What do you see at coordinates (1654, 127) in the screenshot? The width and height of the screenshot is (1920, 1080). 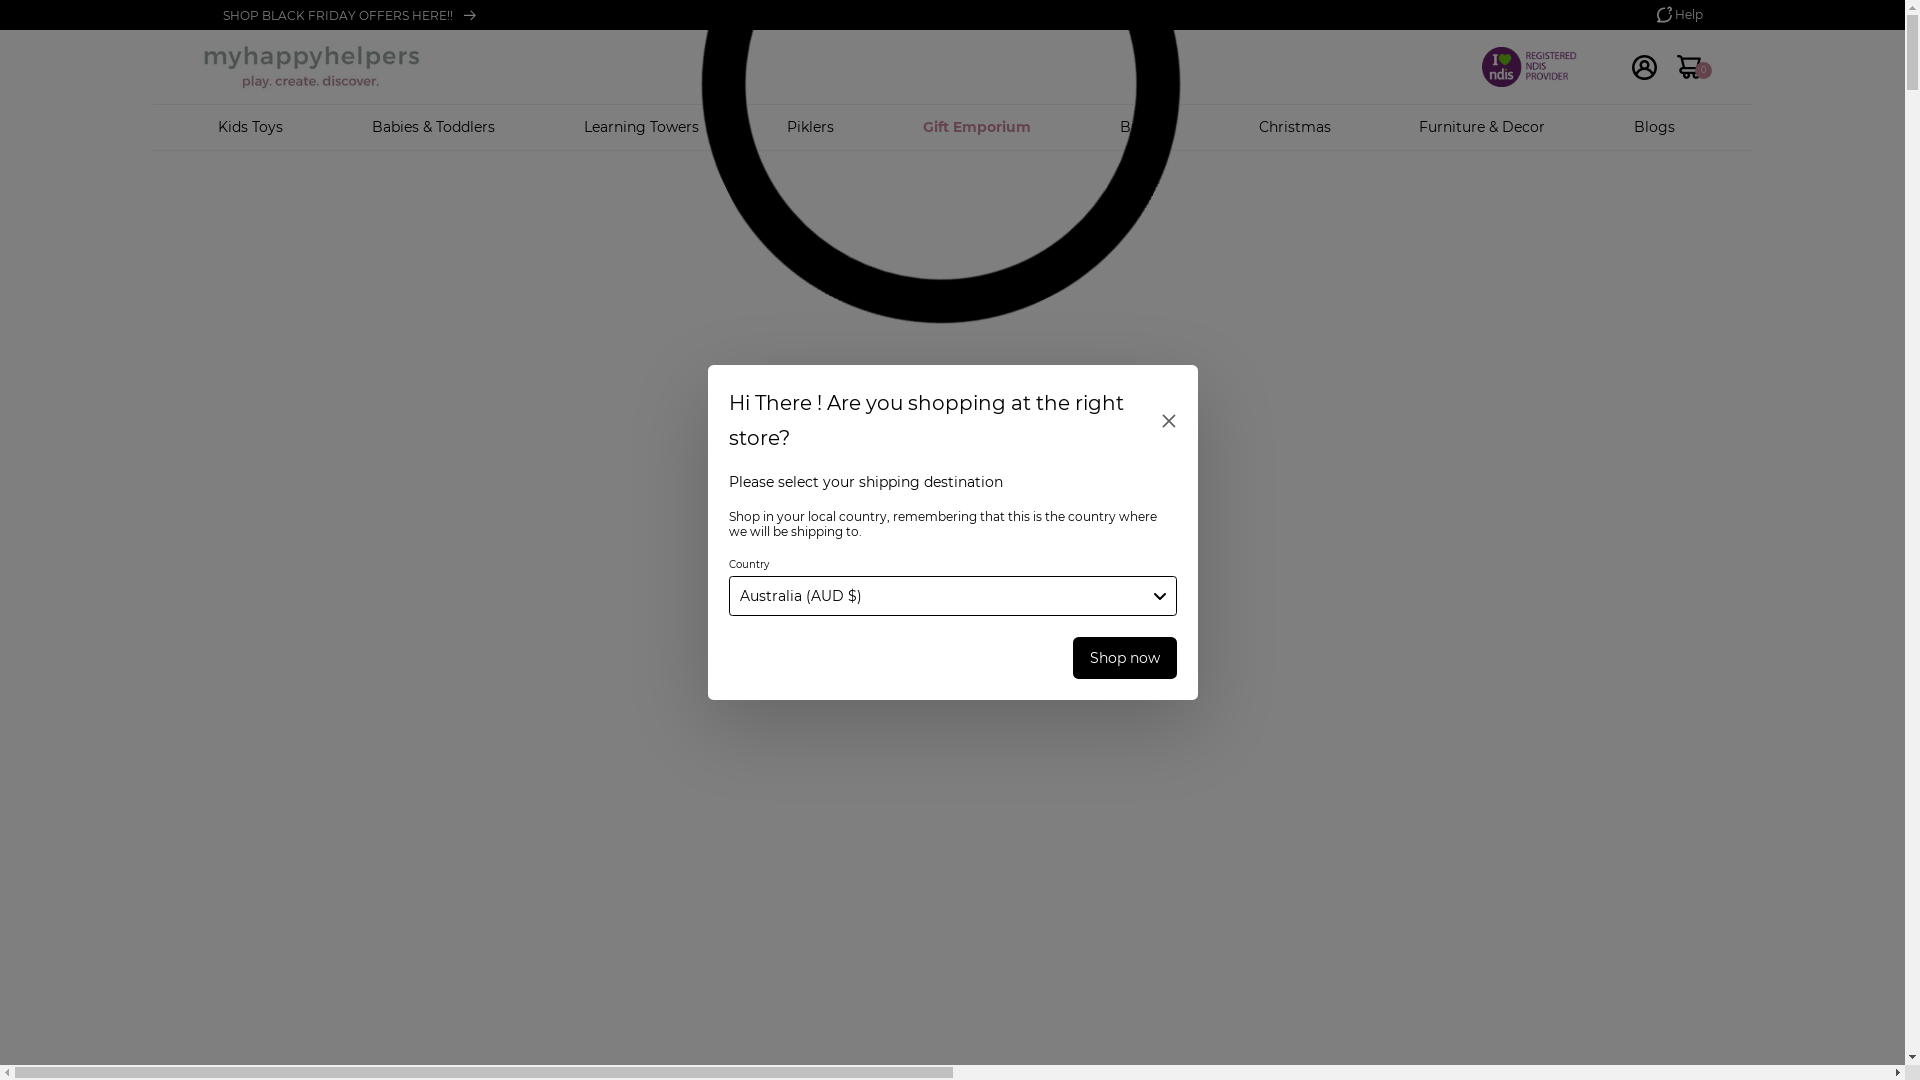 I see `Blogs` at bounding box center [1654, 127].